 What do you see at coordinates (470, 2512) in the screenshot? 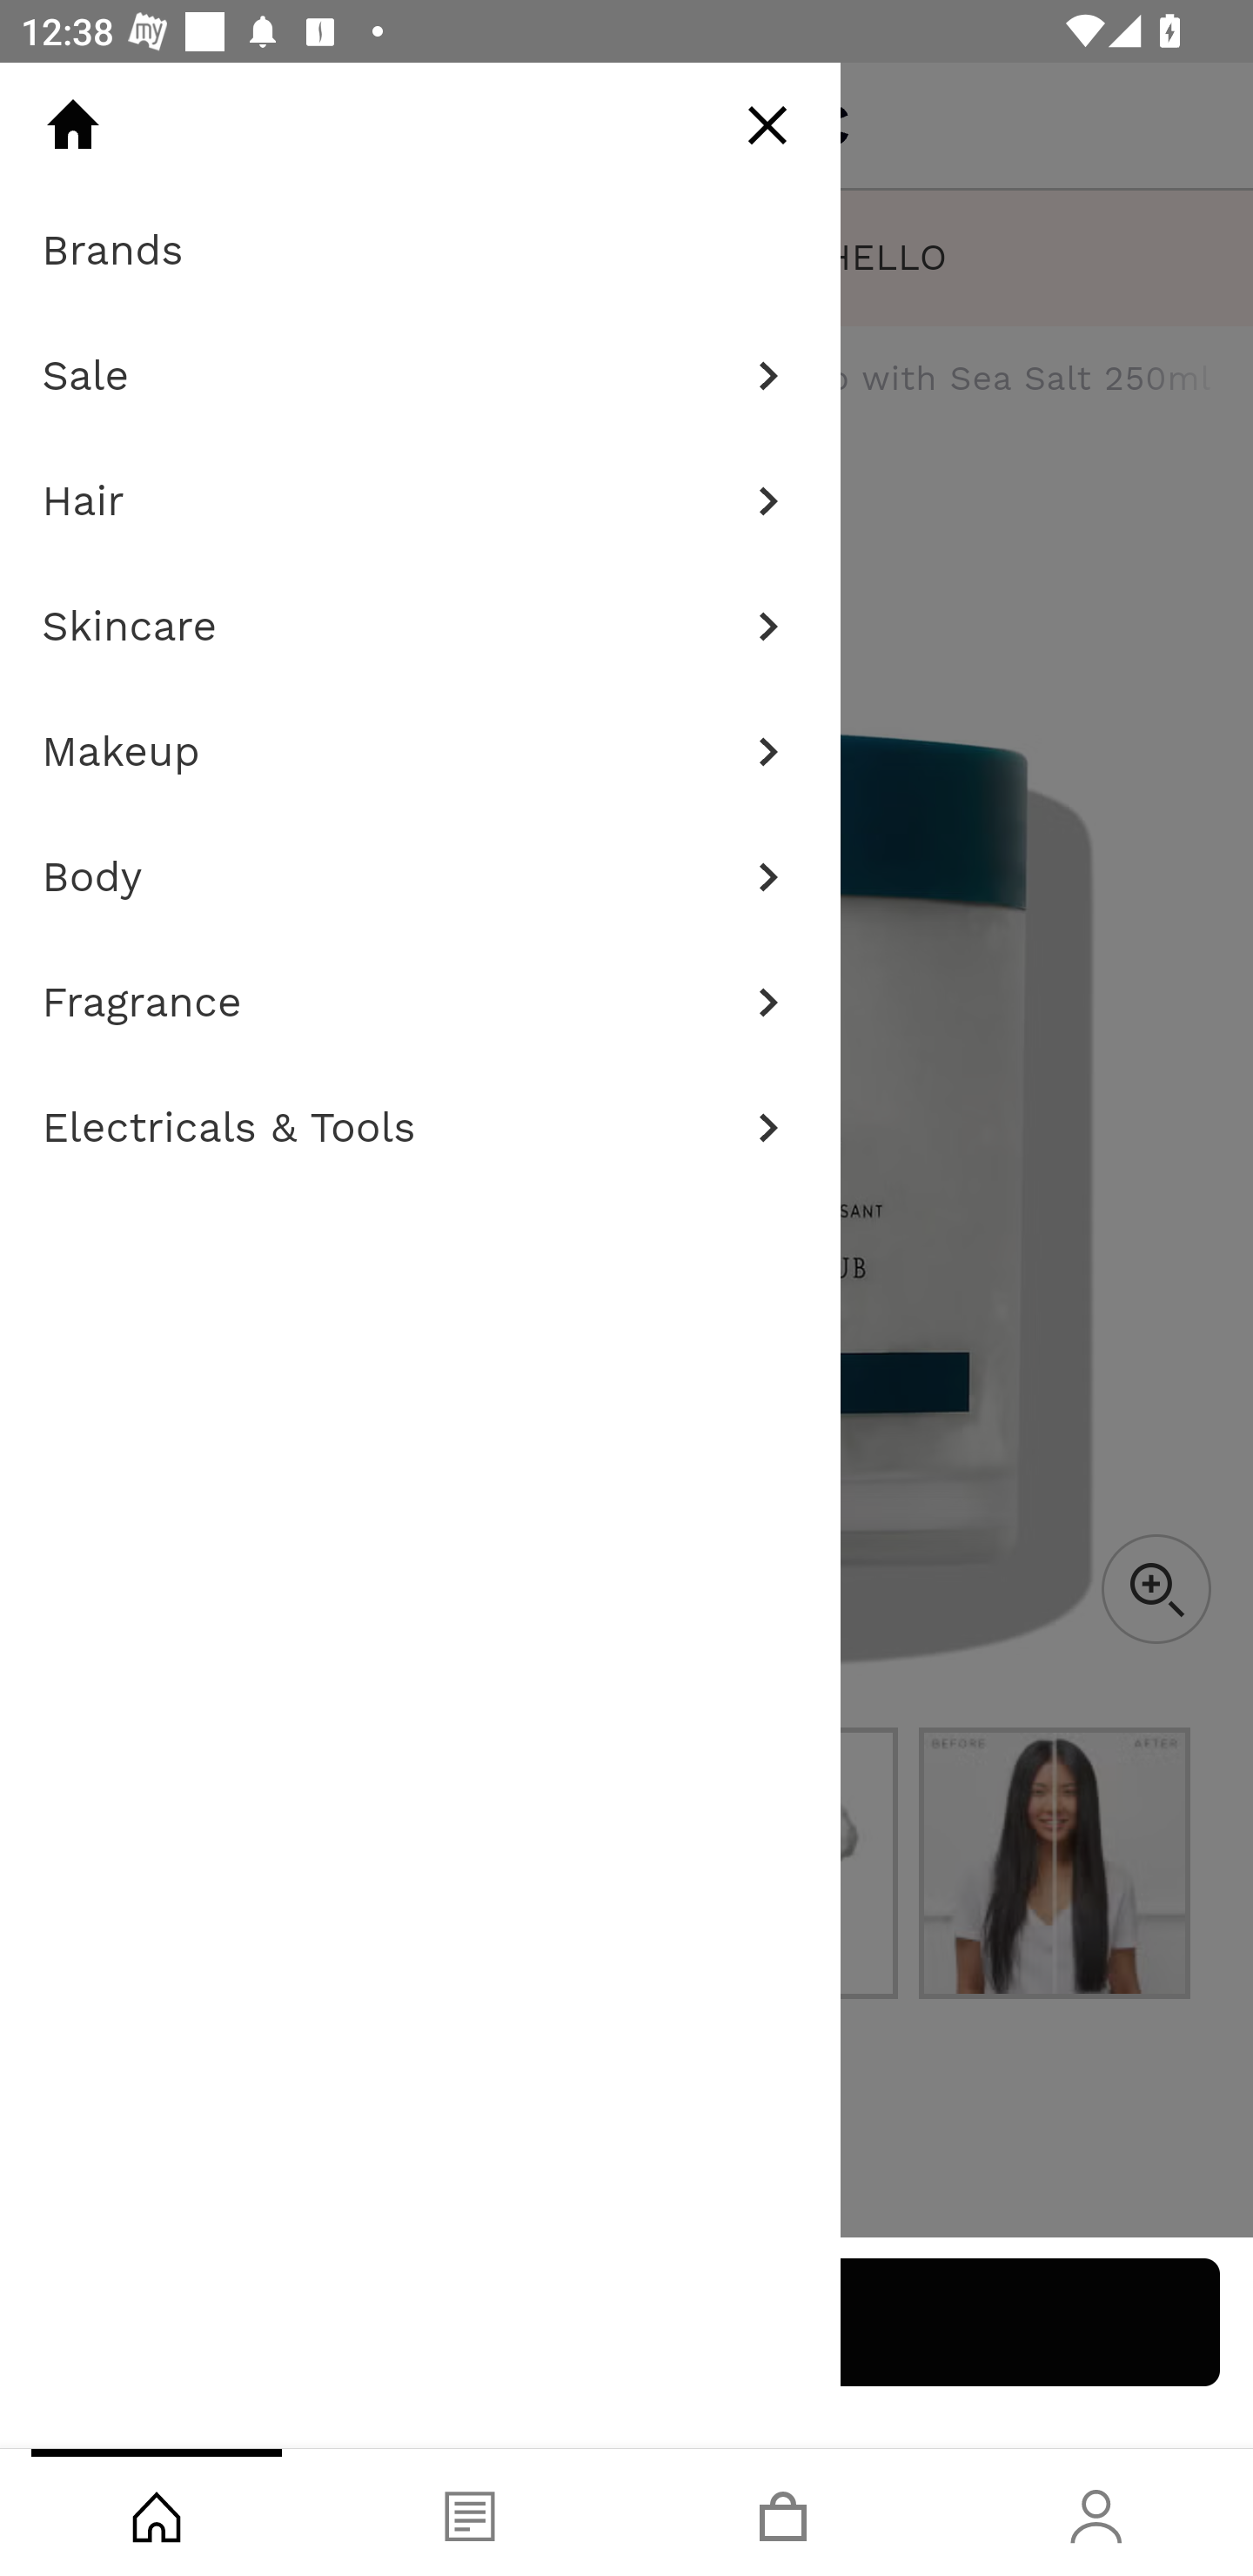
I see `Blog, tab, 2 of 4` at bounding box center [470, 2512].